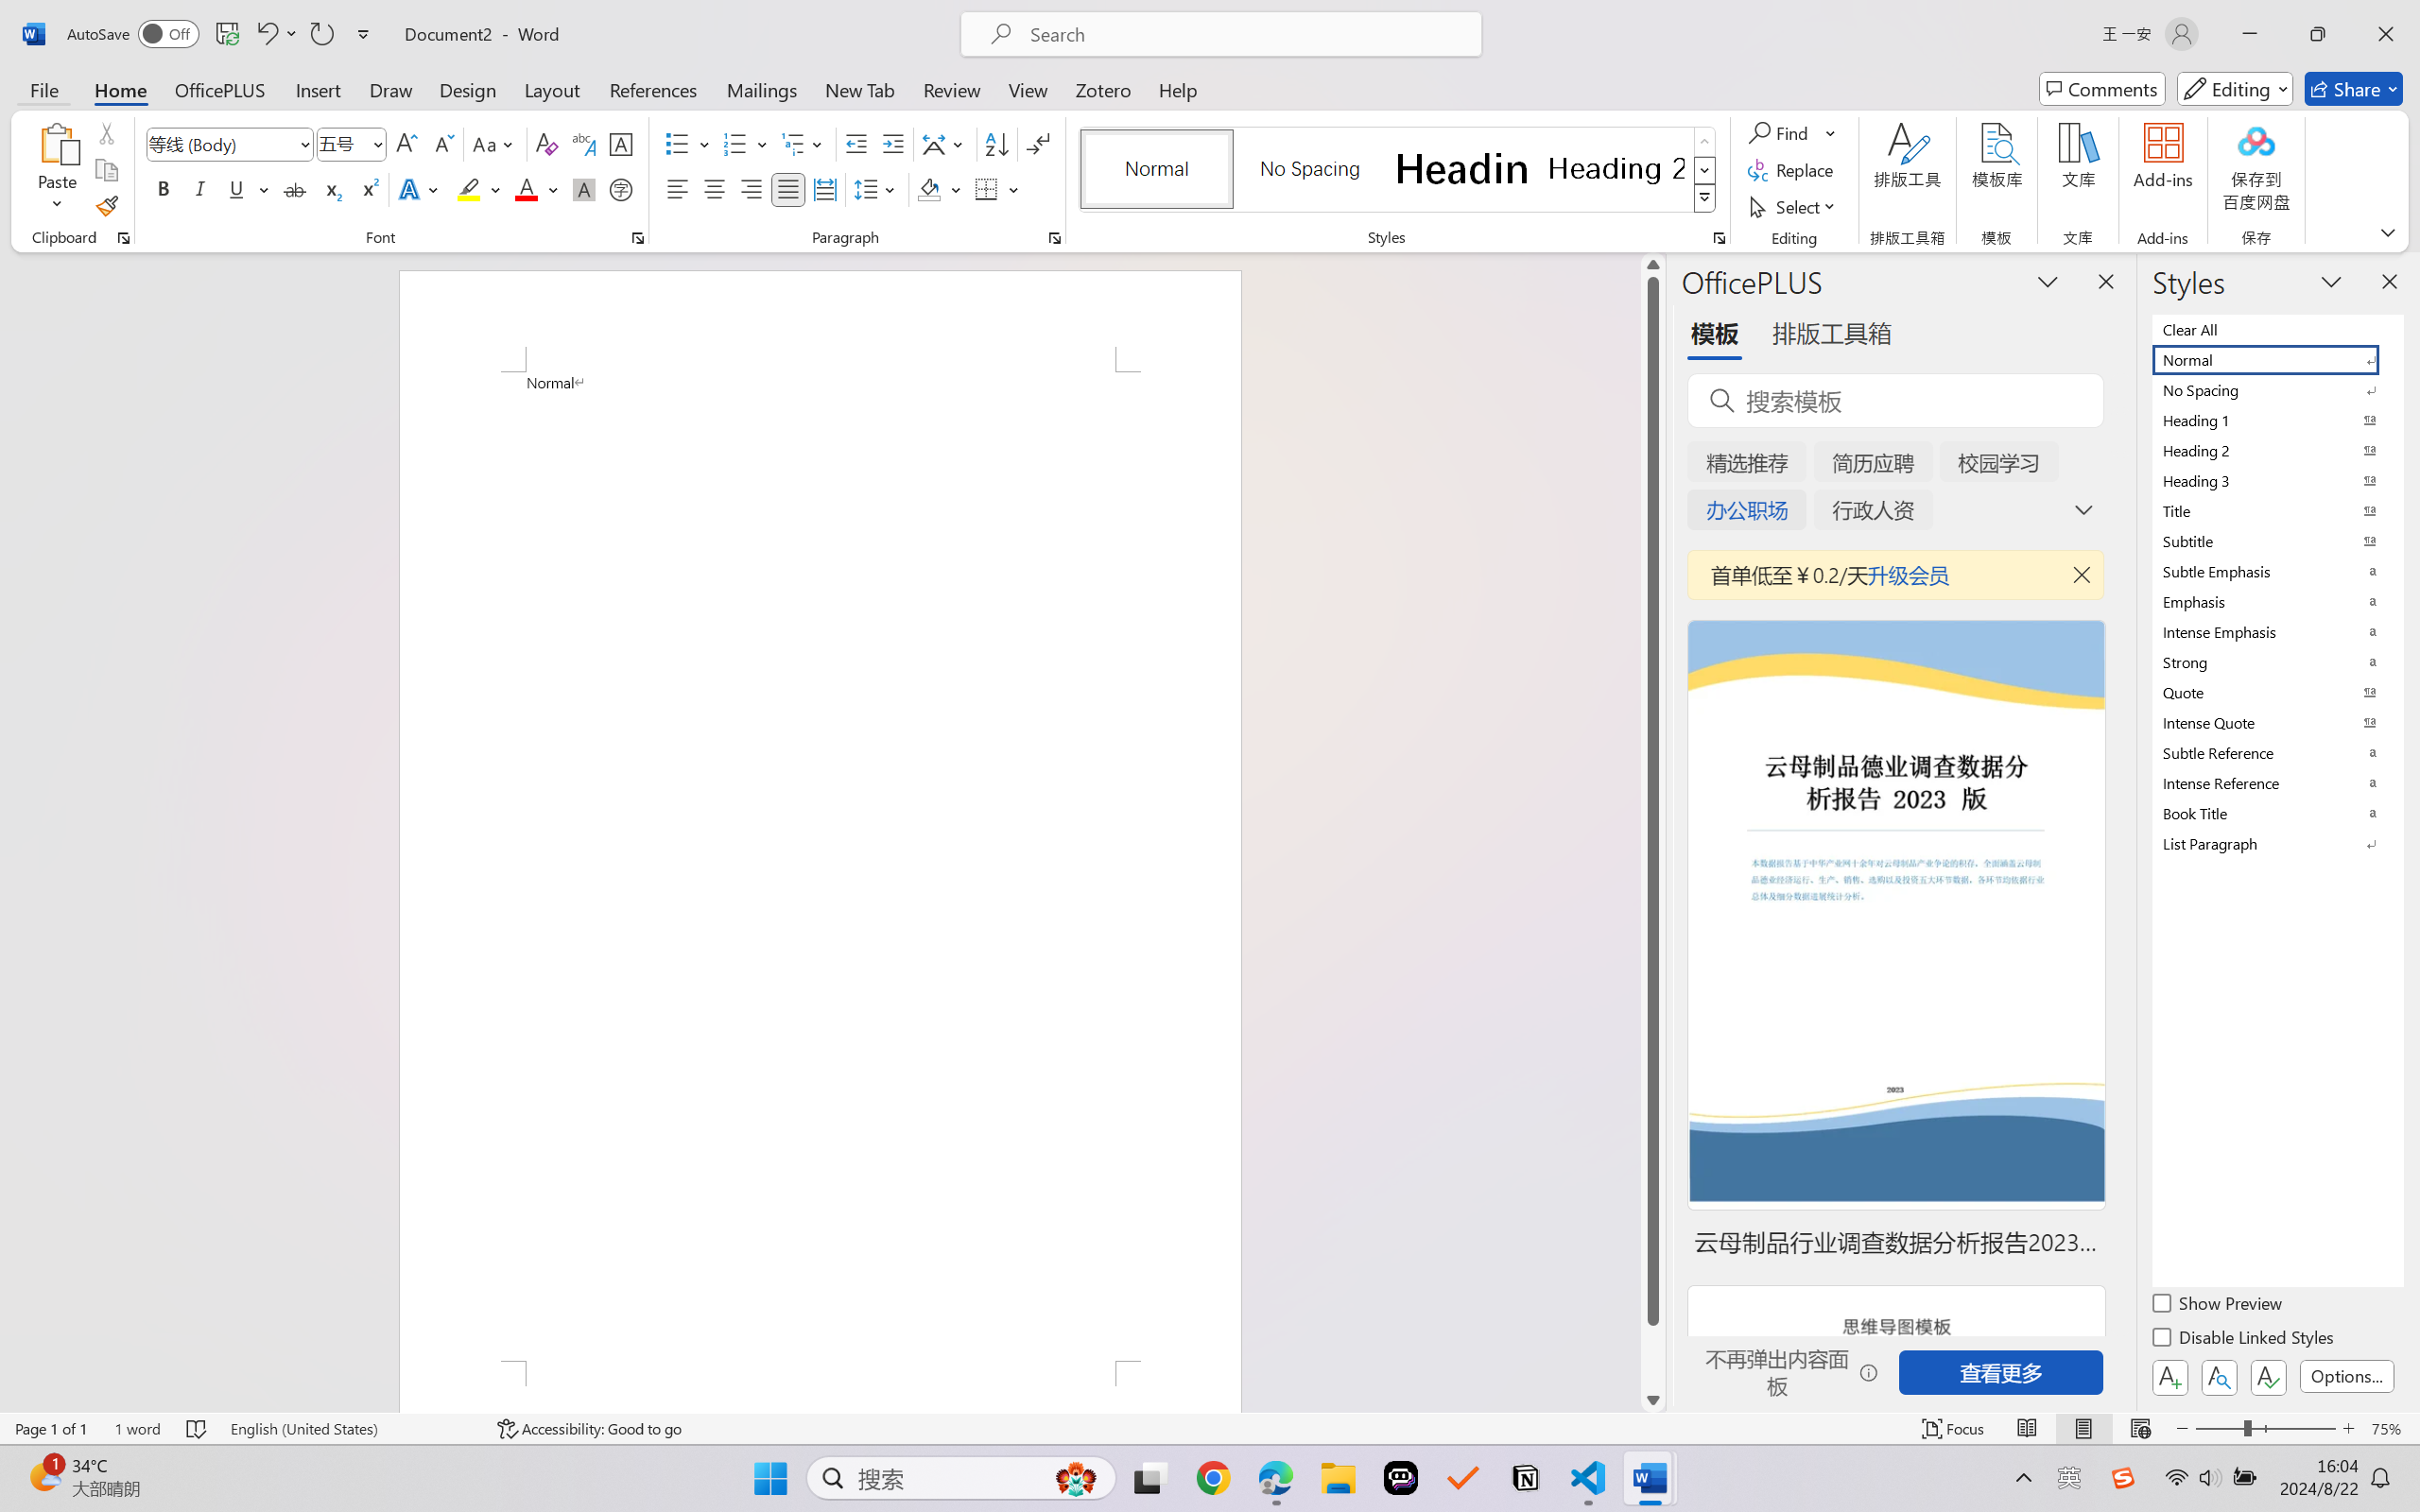 The width and height of the screenshot is (2420, 1512). I want to click on Center, so click(714, 189).